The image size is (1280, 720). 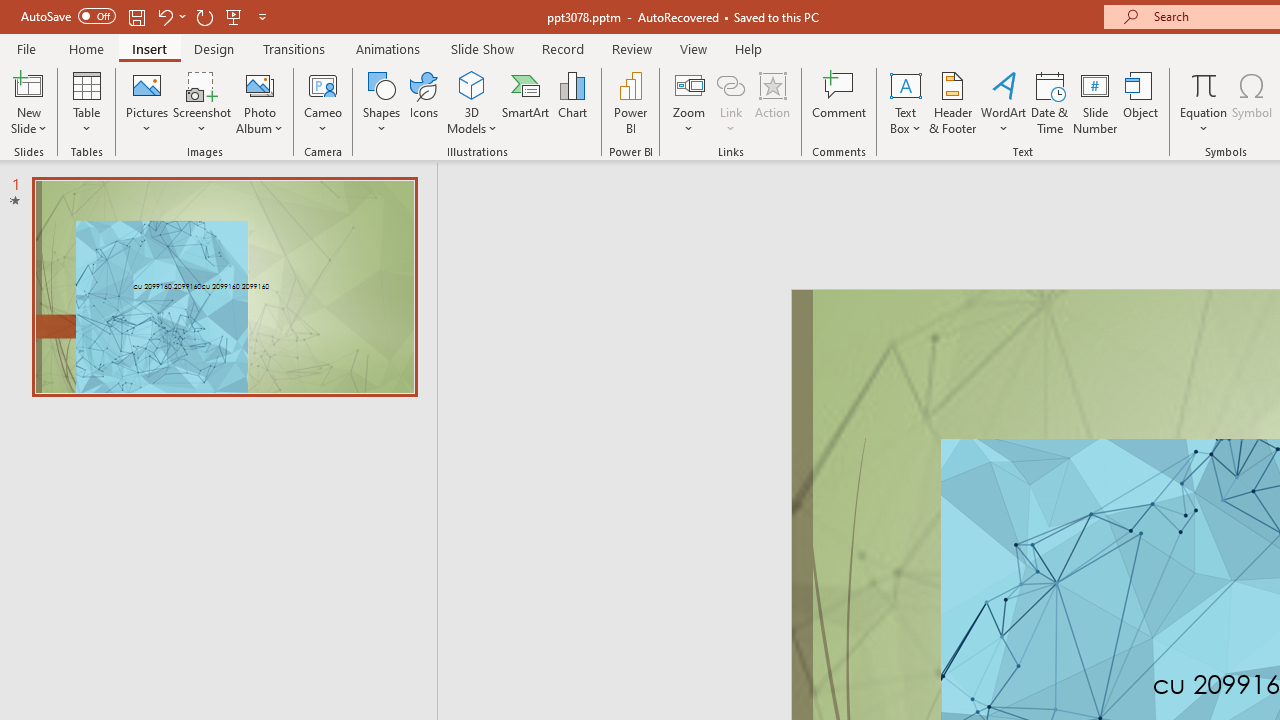 What do you see at coordinates (1204, 84) in the screenshot?
I see `Equation` at bounding box center [1204, 84].